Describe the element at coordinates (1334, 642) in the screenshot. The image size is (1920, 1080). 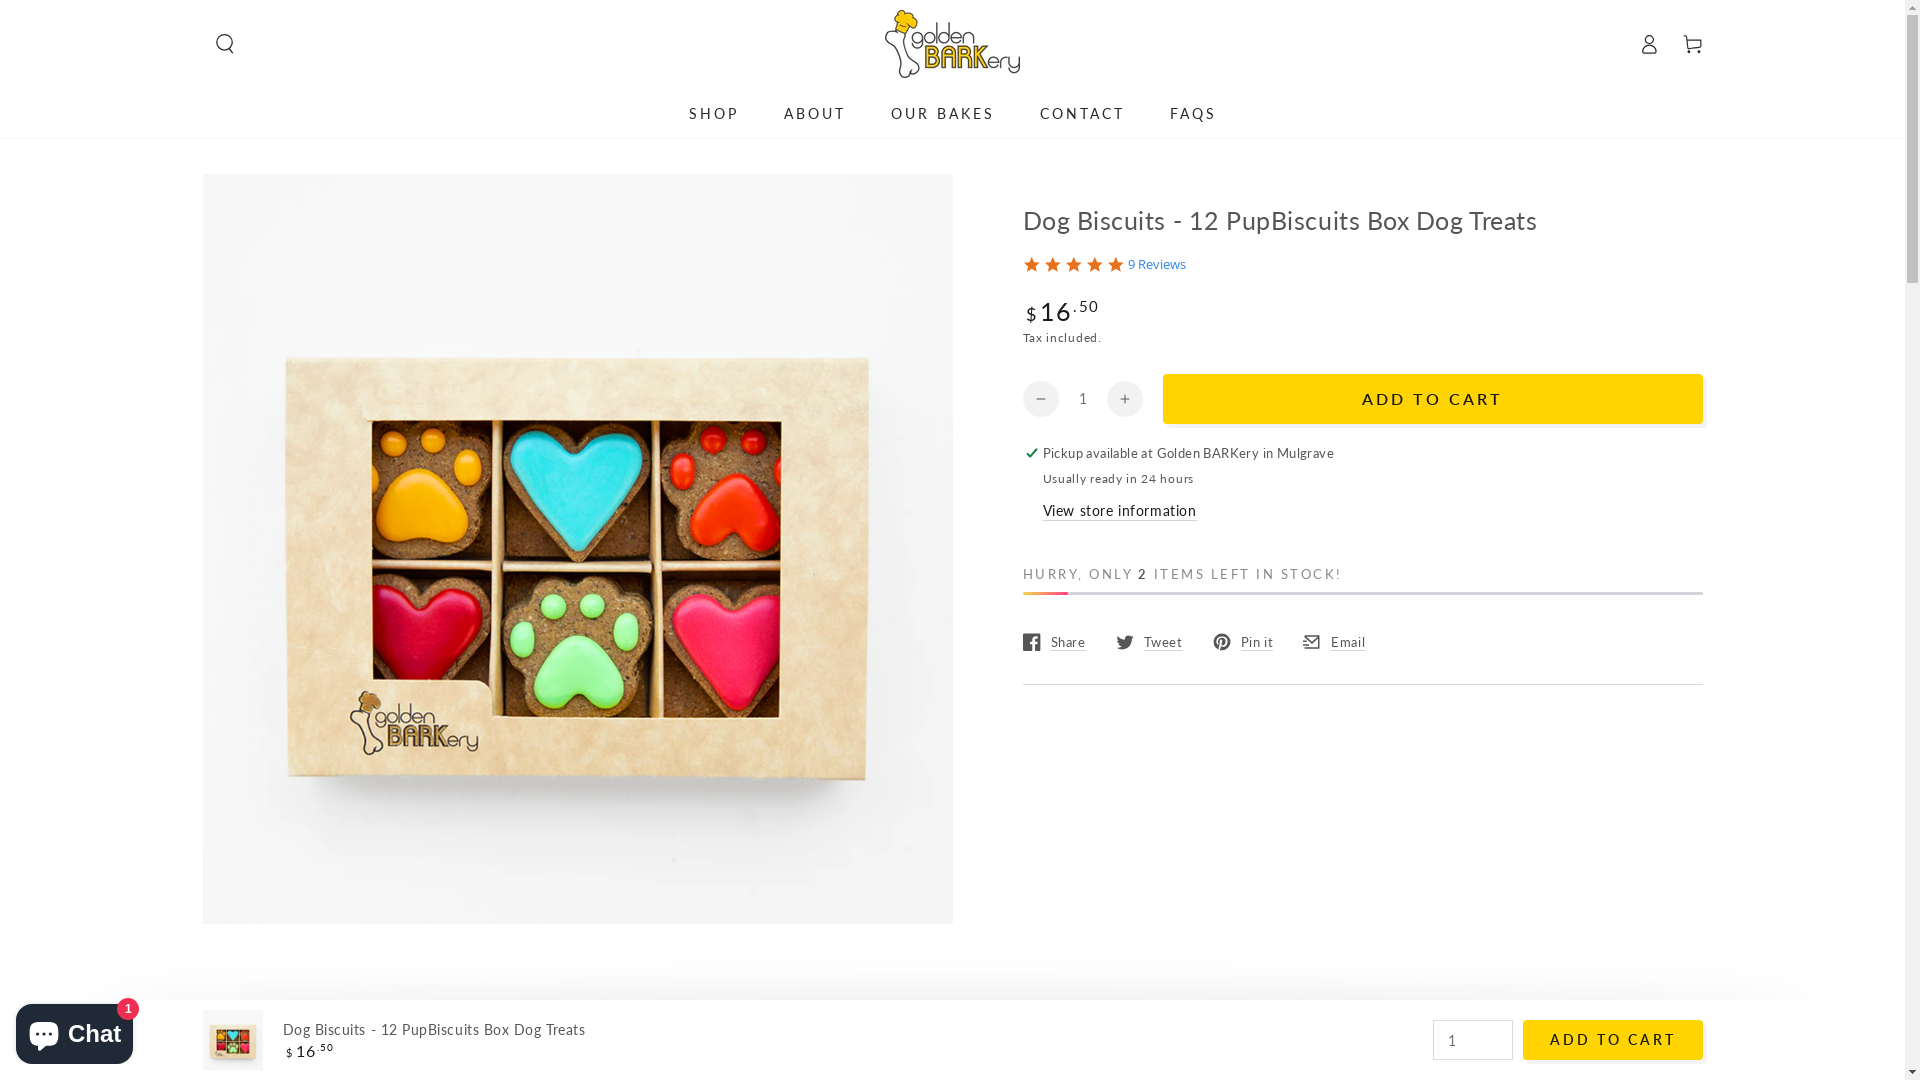
I see `Email
Opens in a new window.` at that location.